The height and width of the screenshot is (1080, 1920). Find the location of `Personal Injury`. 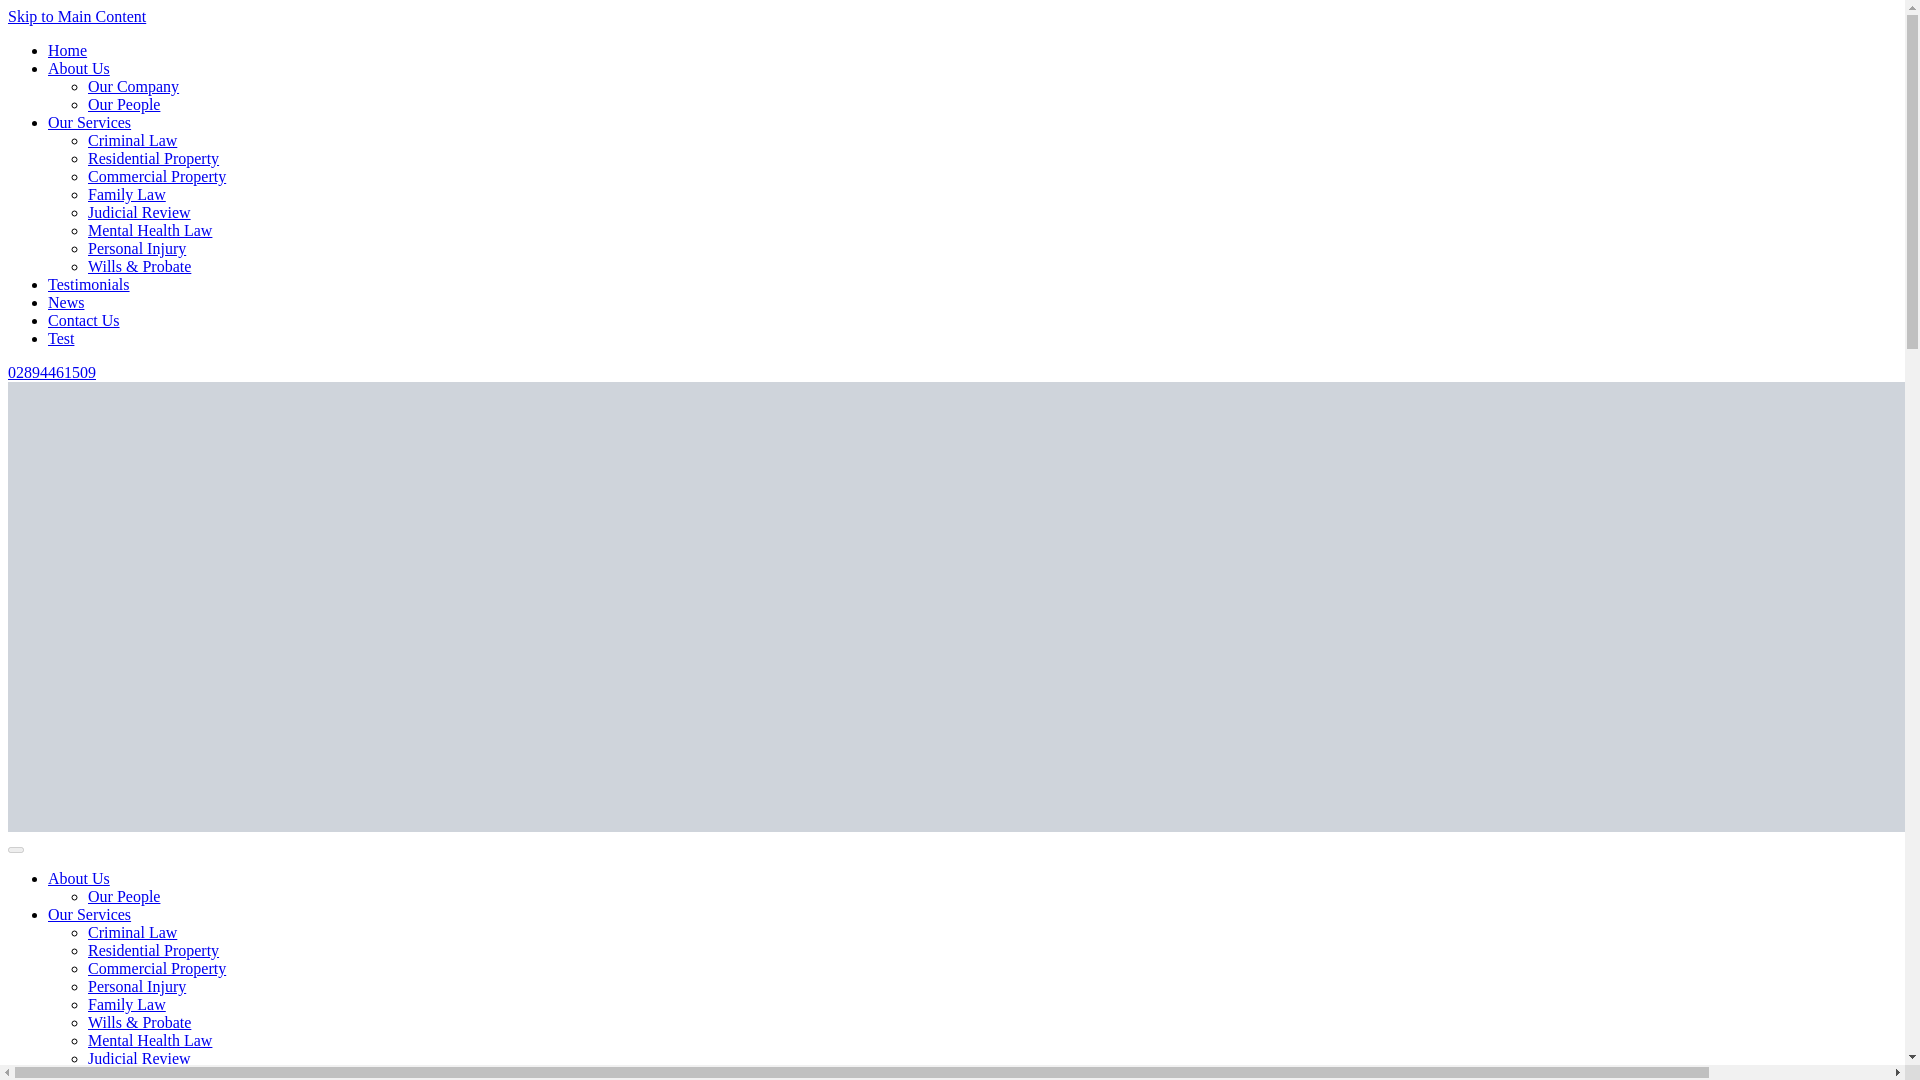

Personal Injury is located at coordinates (137, 986).